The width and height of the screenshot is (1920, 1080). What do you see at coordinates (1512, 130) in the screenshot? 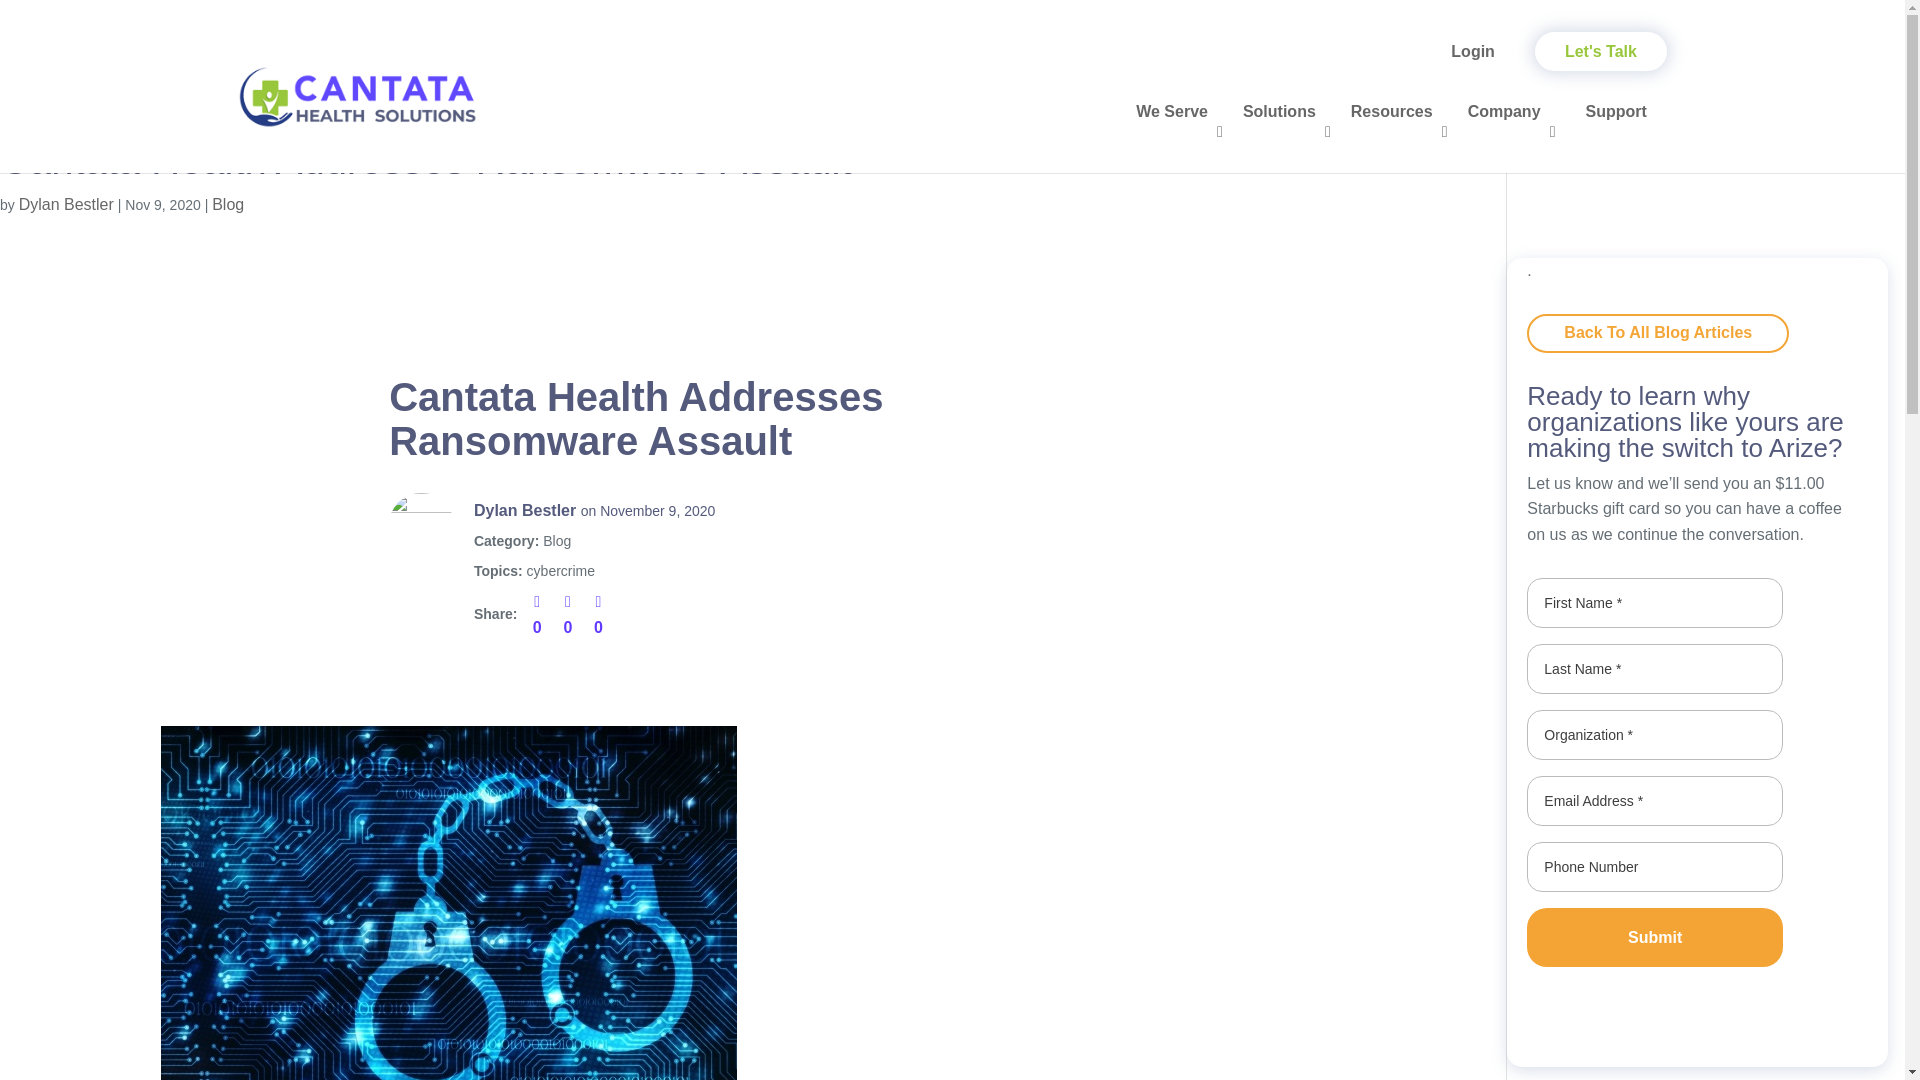
I see `Company` at bounding box center [1512, 130].